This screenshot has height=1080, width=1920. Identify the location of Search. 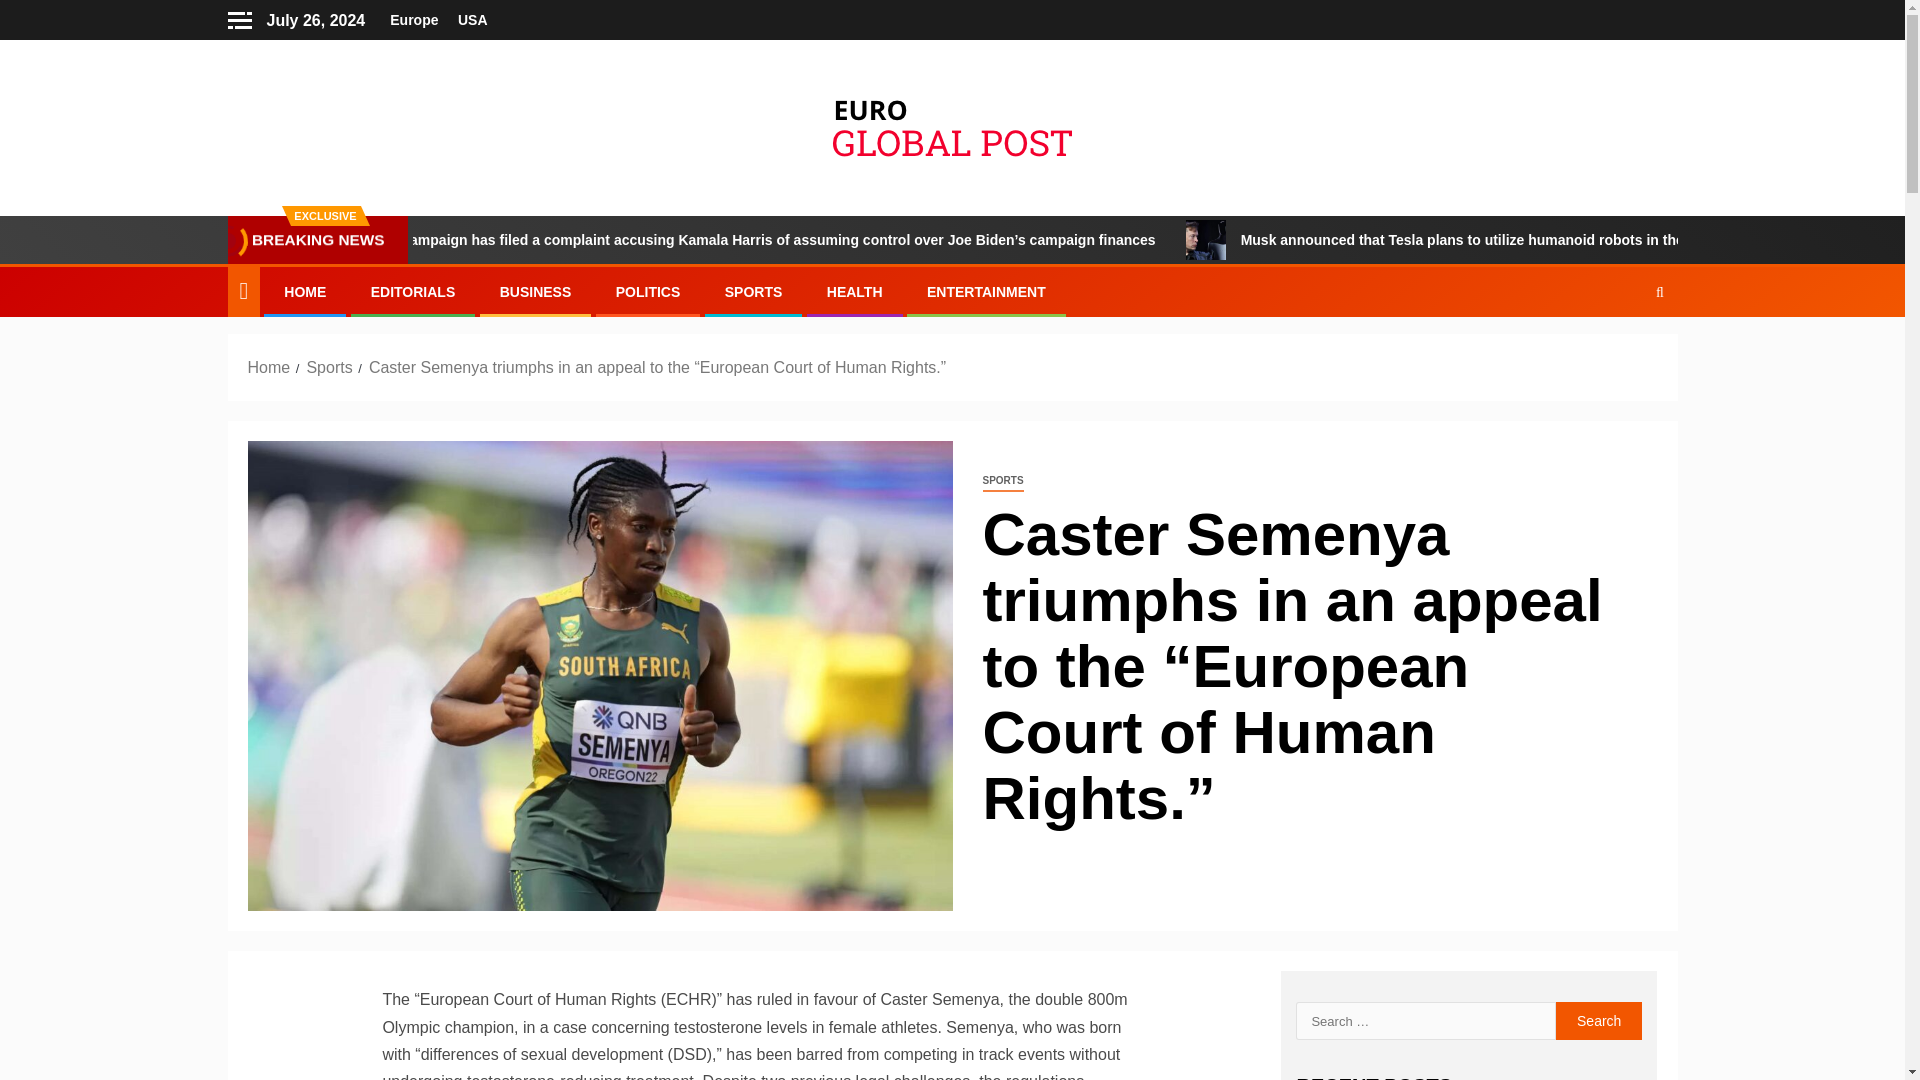
(1621, 352).